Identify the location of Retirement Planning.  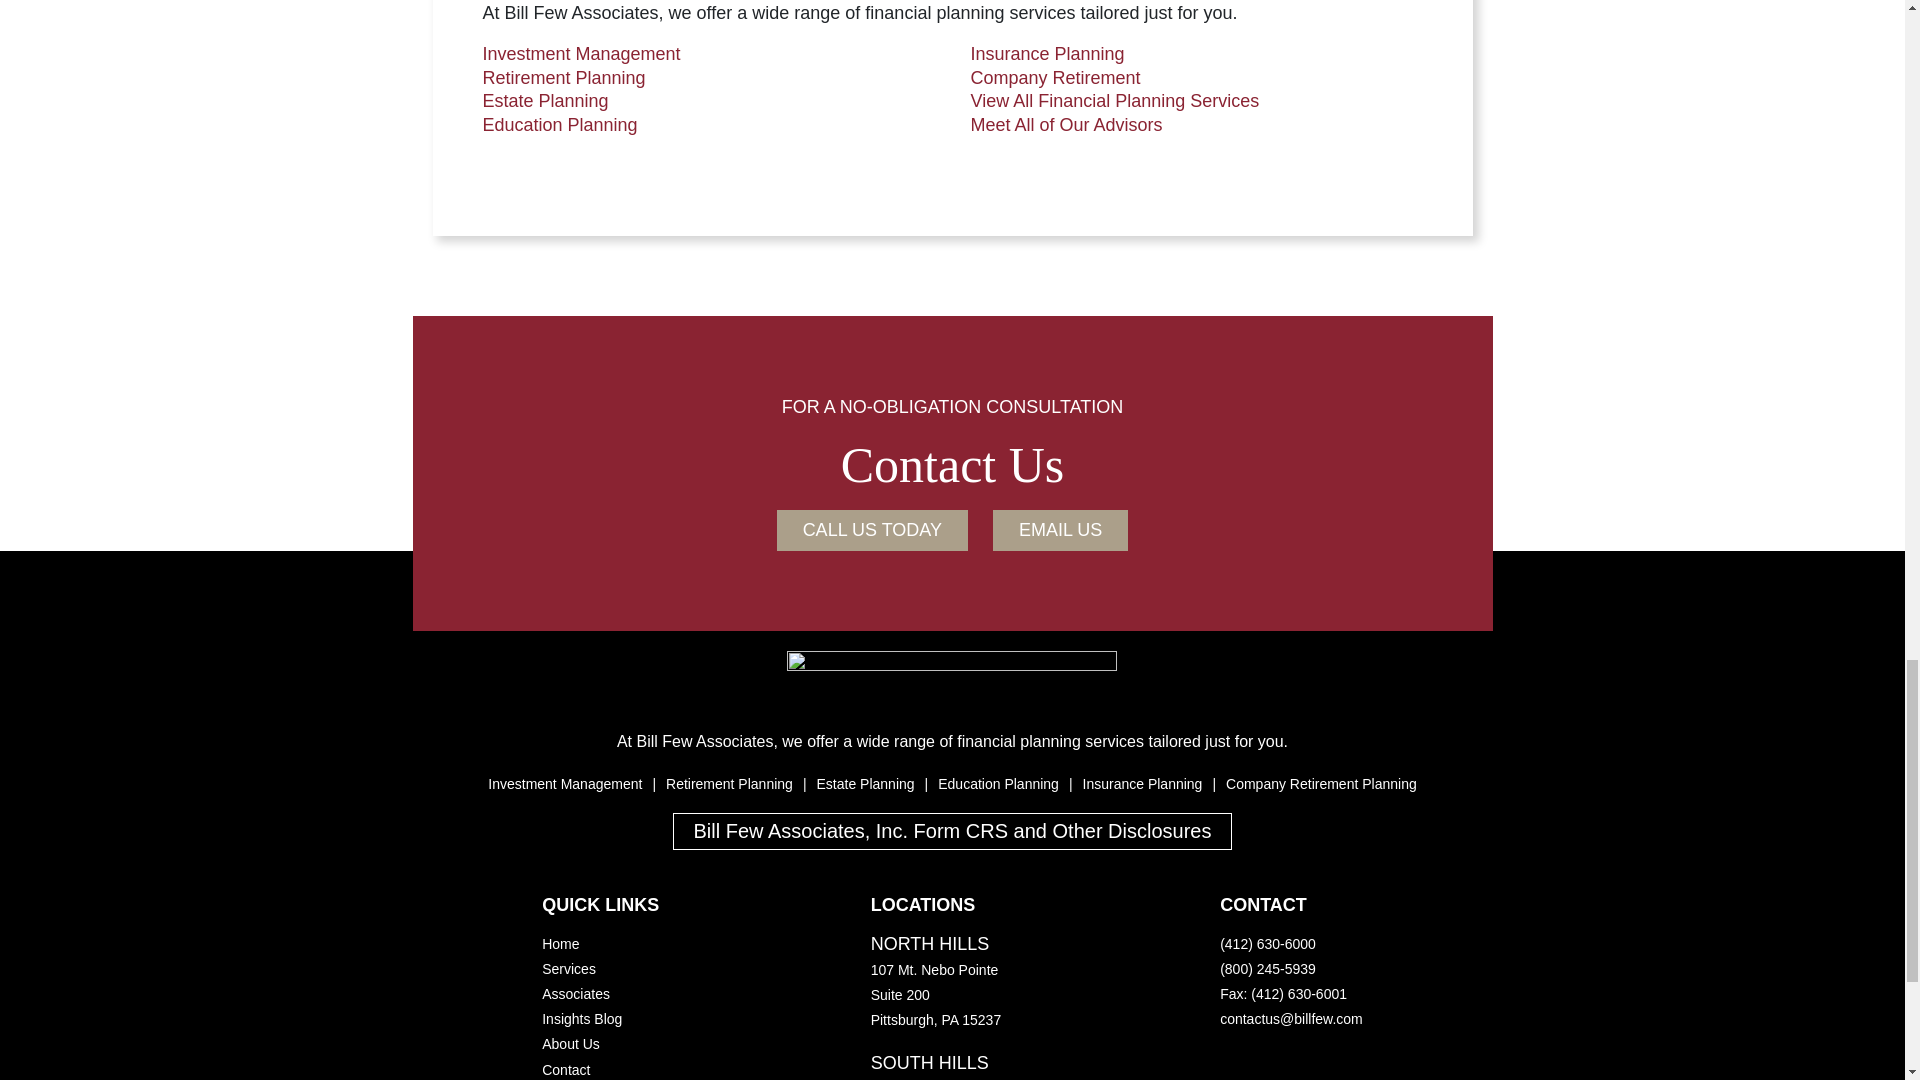
(563, 78).